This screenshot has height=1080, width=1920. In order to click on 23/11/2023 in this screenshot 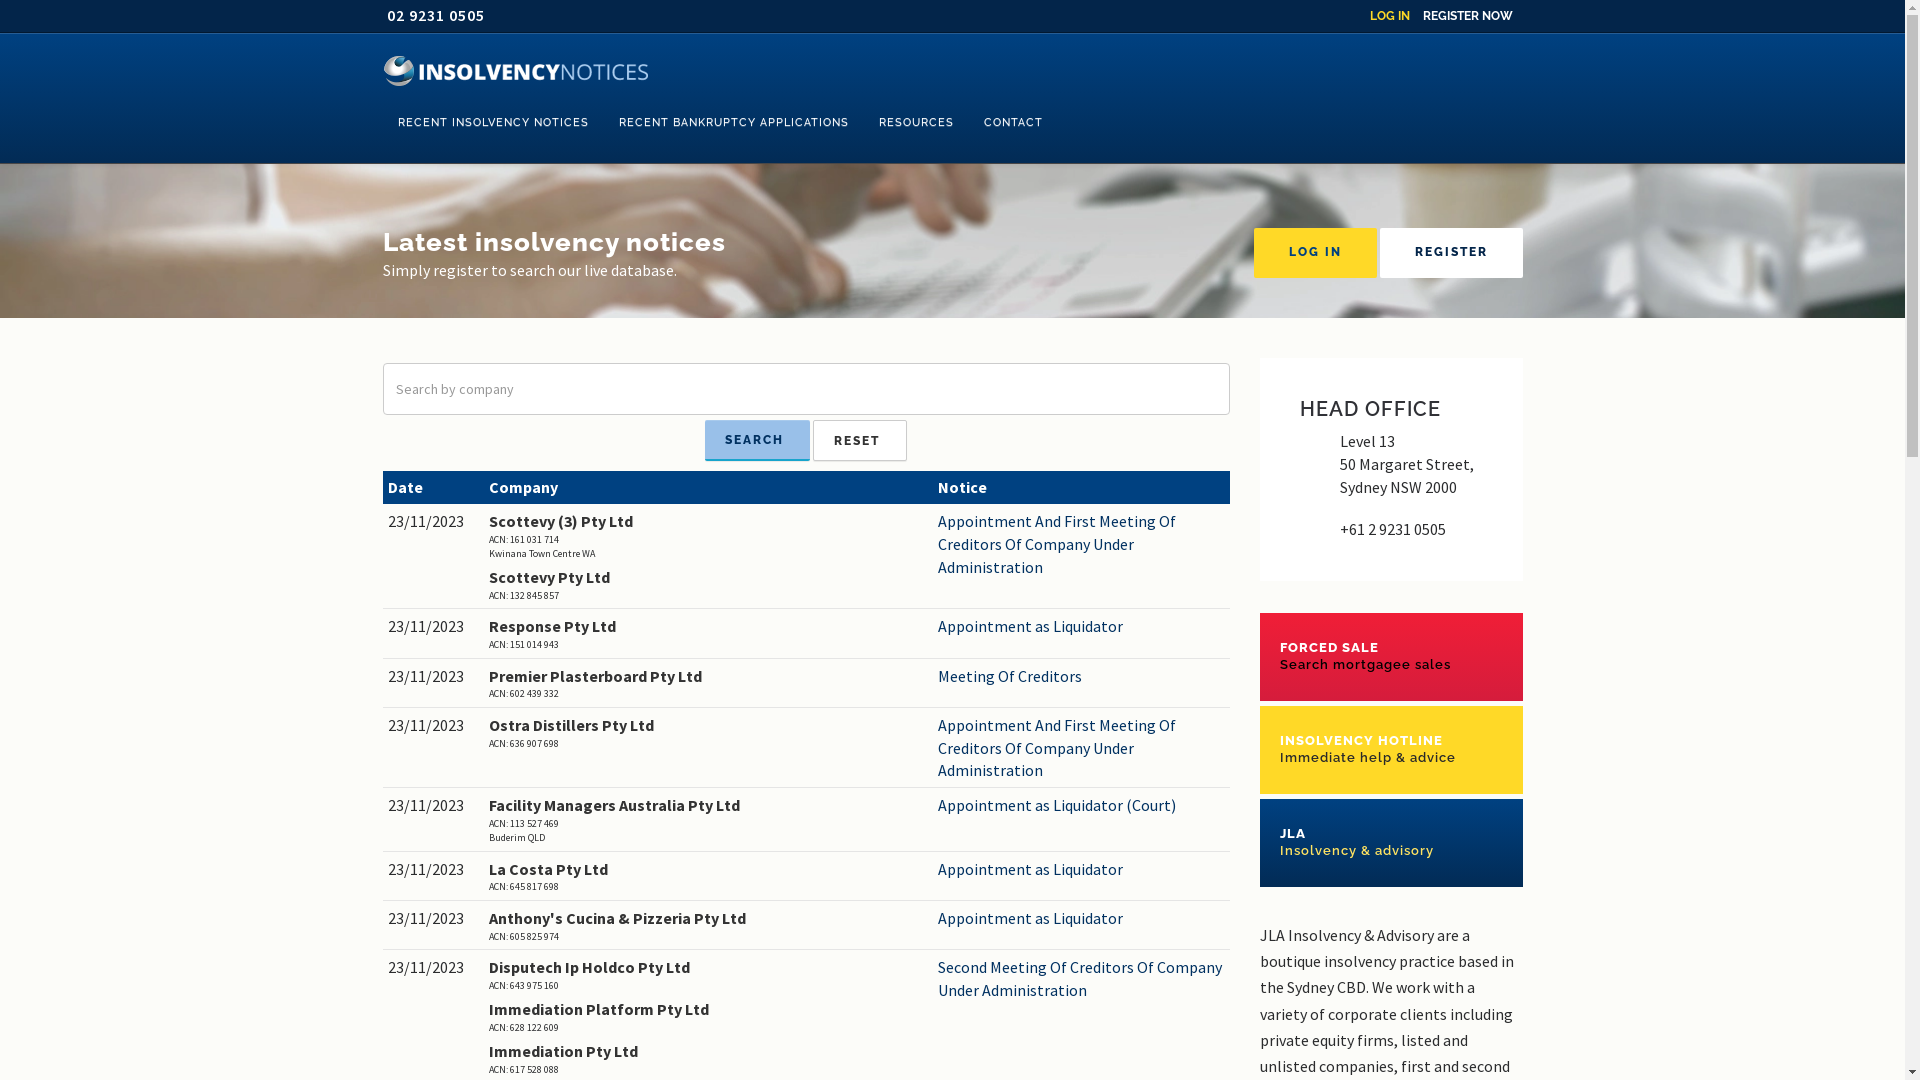, I will do `click(434, 726)`.